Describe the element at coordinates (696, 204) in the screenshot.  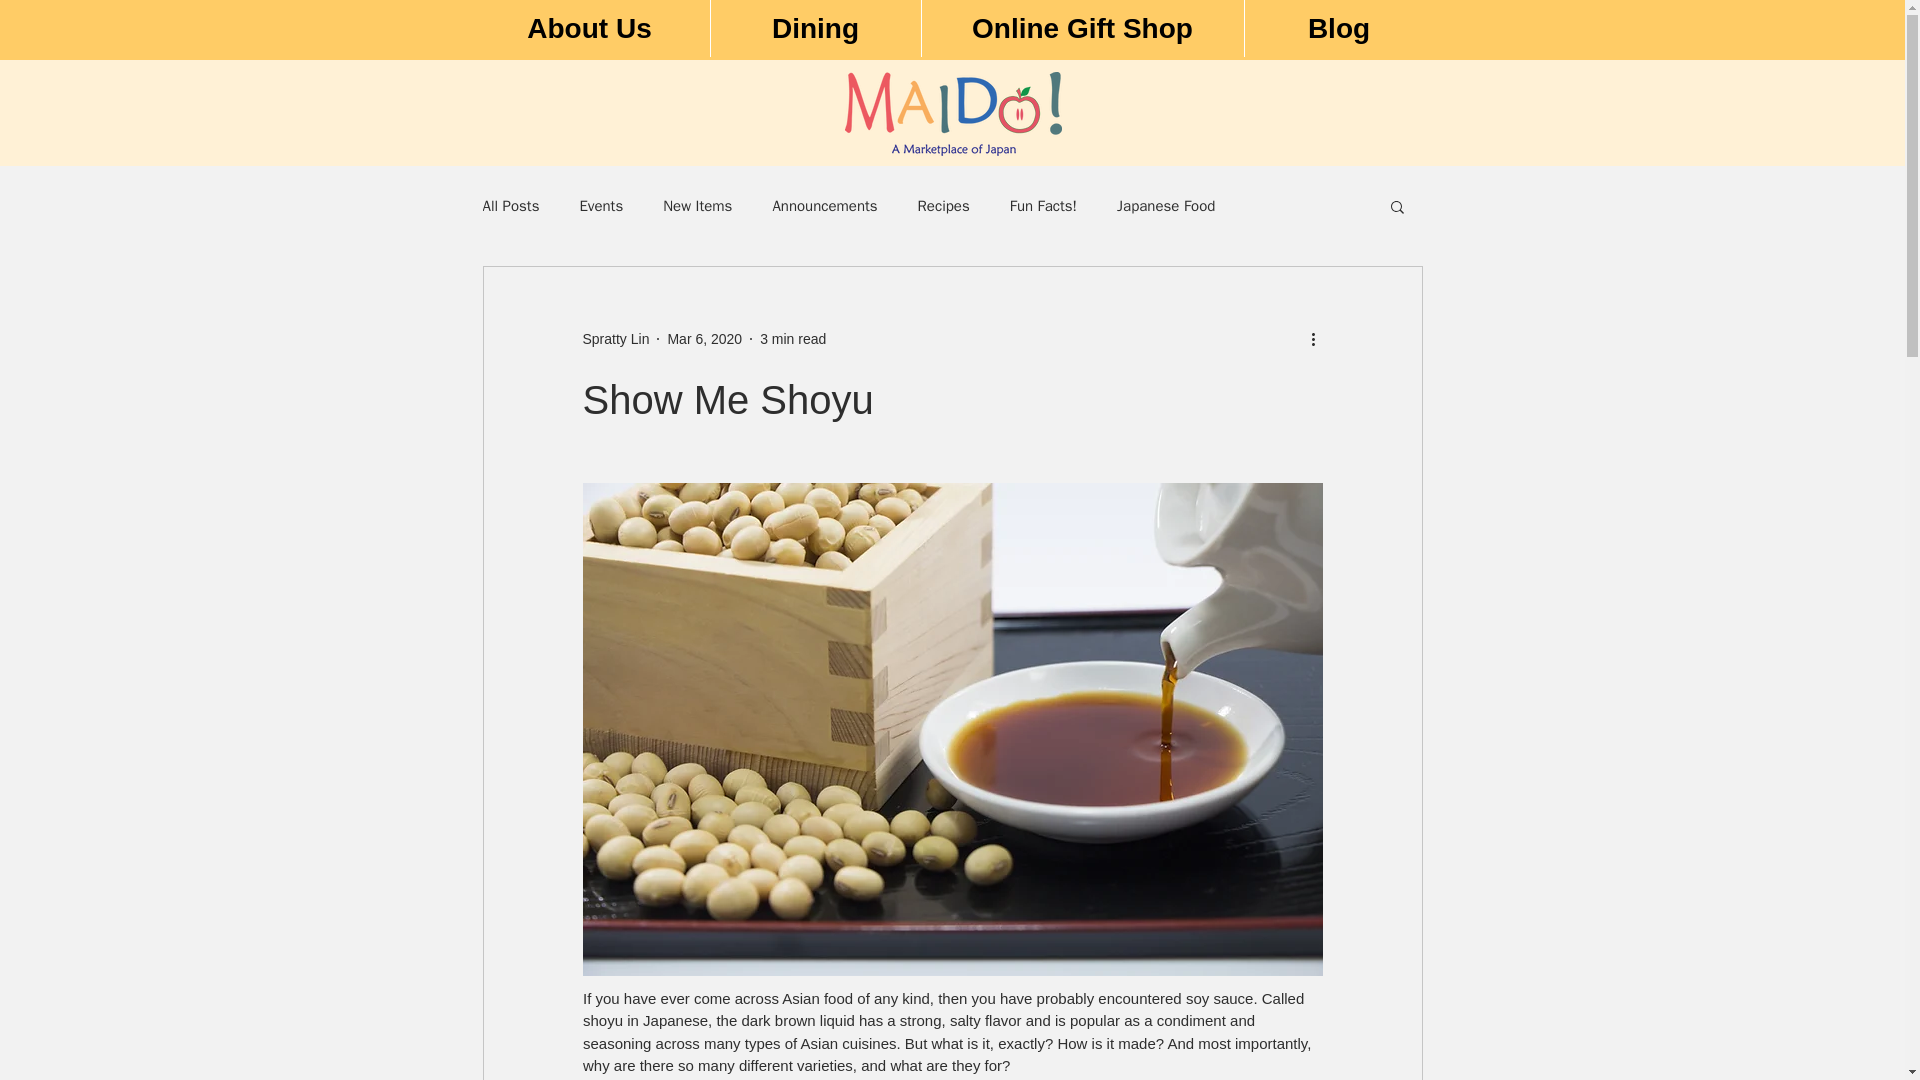
I see `New Items` at that location.